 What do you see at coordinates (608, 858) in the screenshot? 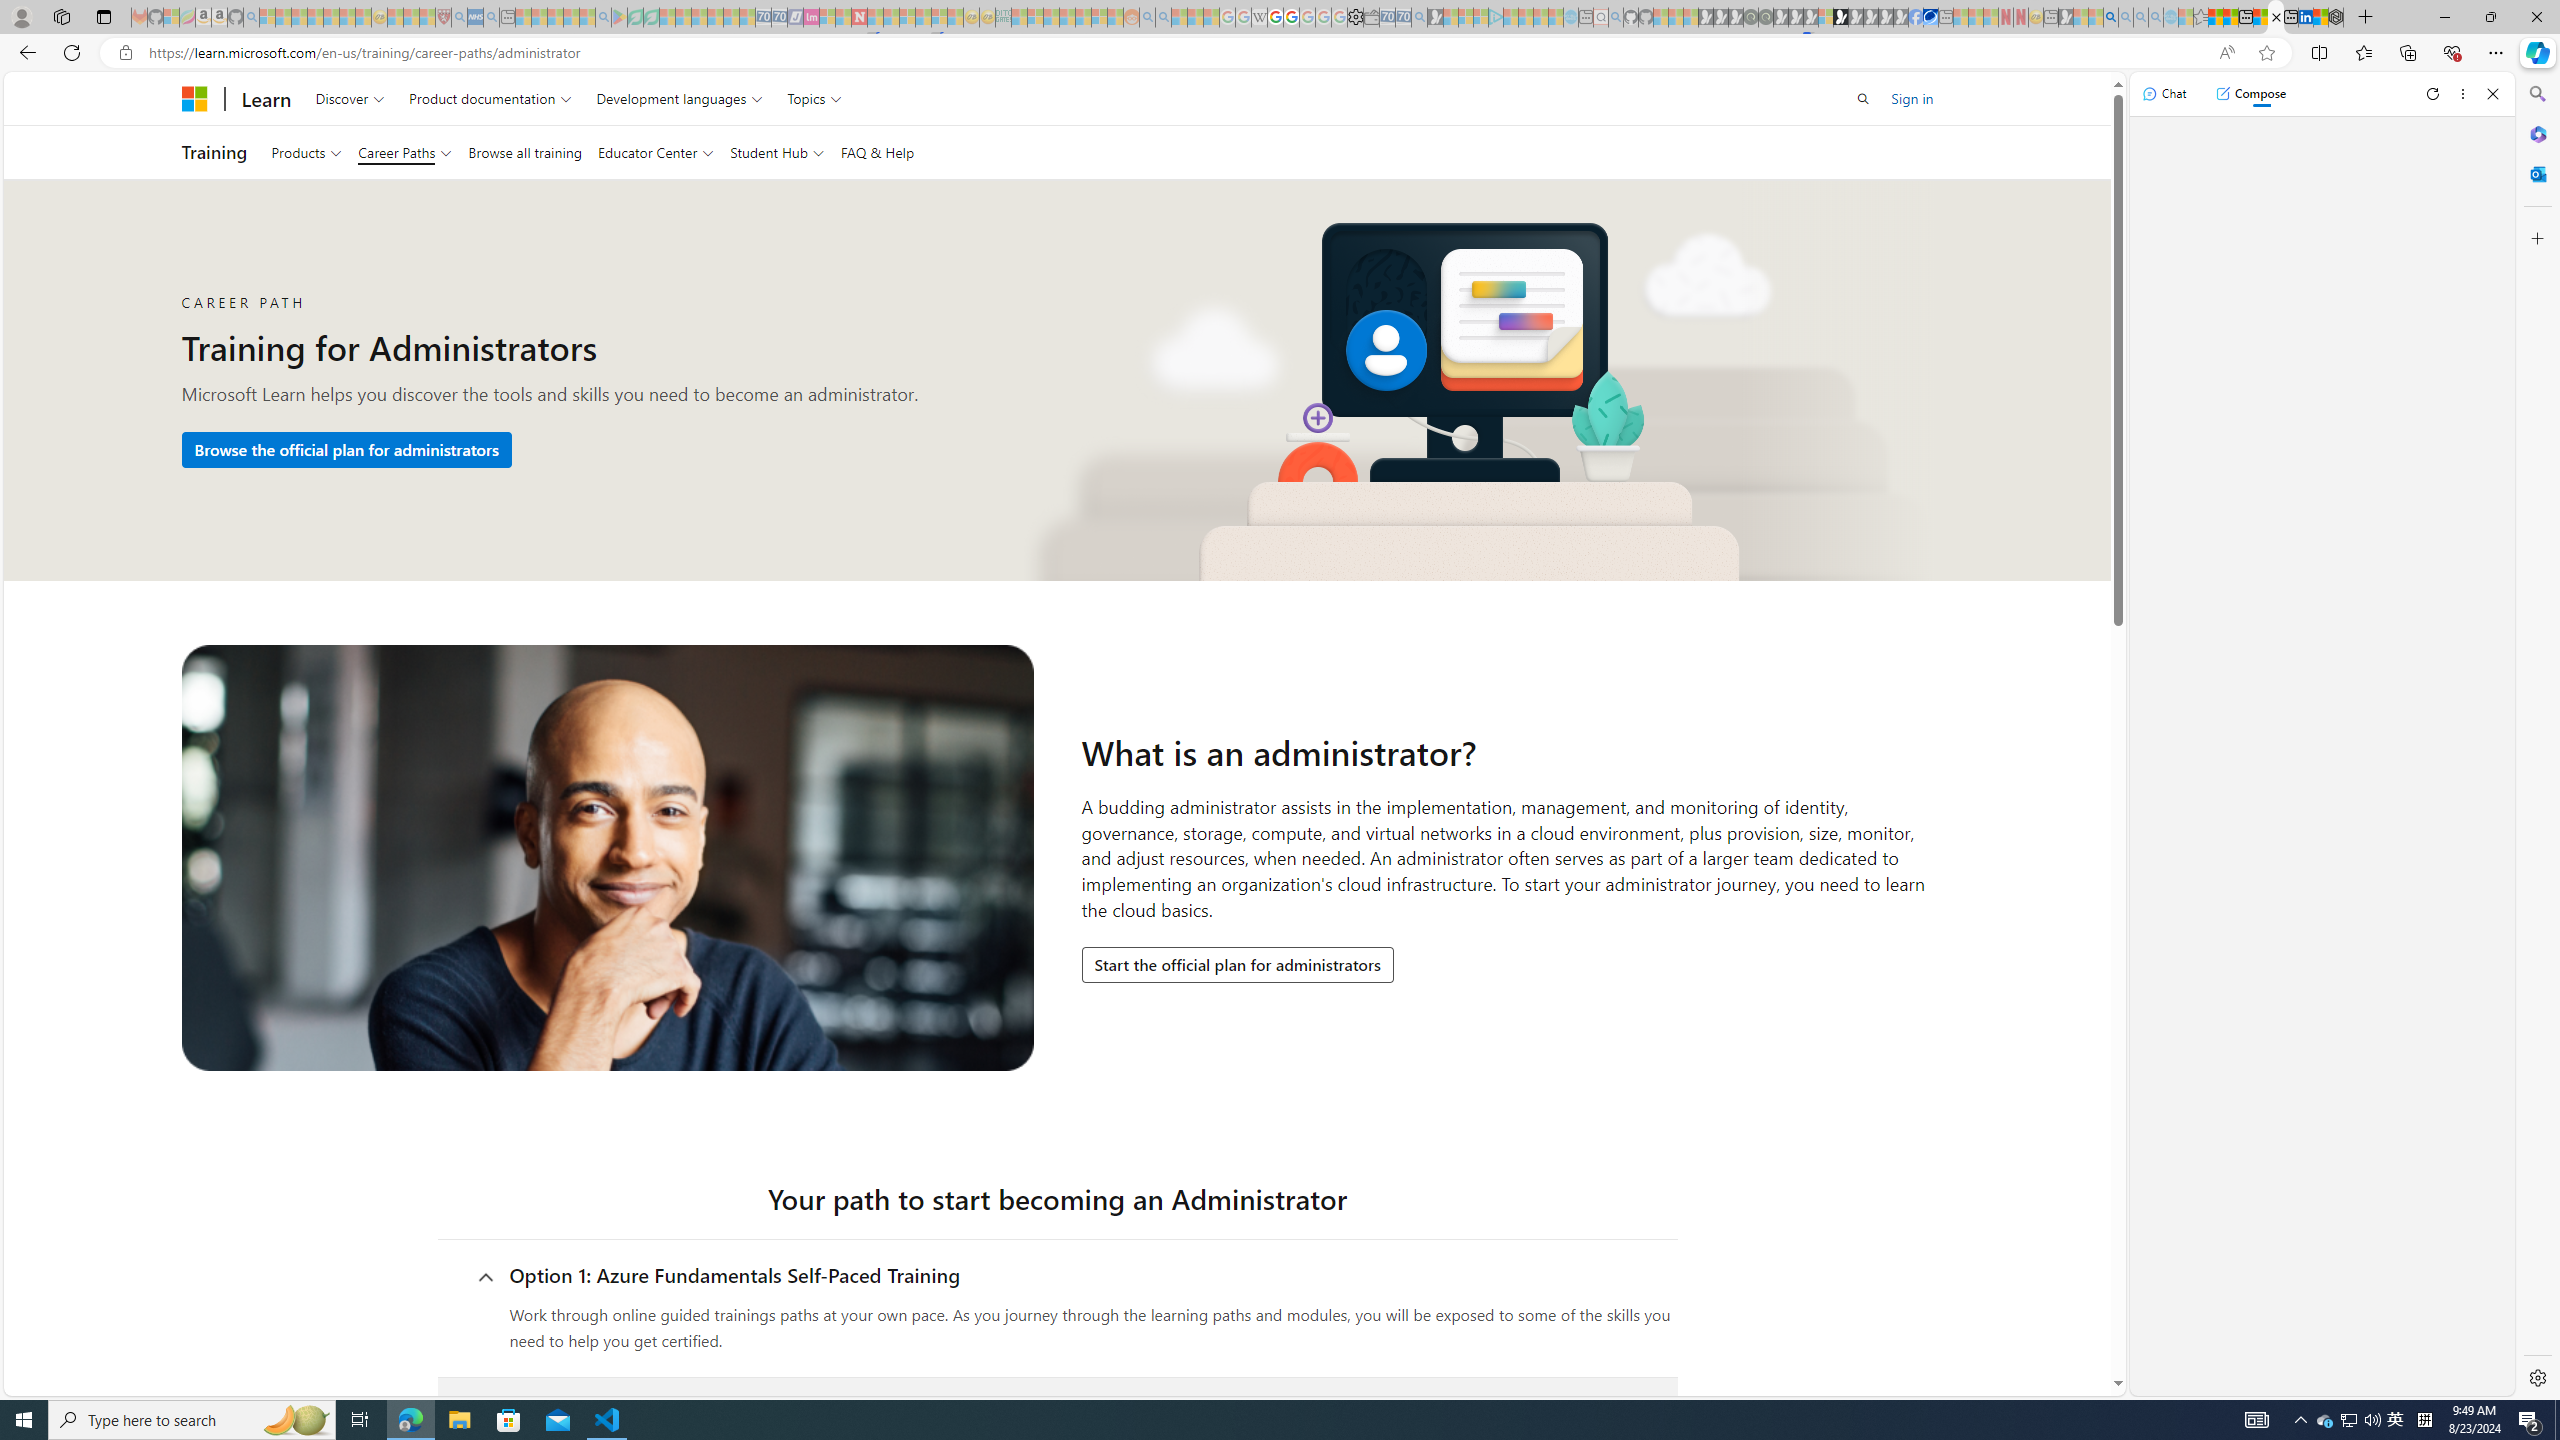
I see `Image of a person who works as an administrator` at bounding box center [608, 858].